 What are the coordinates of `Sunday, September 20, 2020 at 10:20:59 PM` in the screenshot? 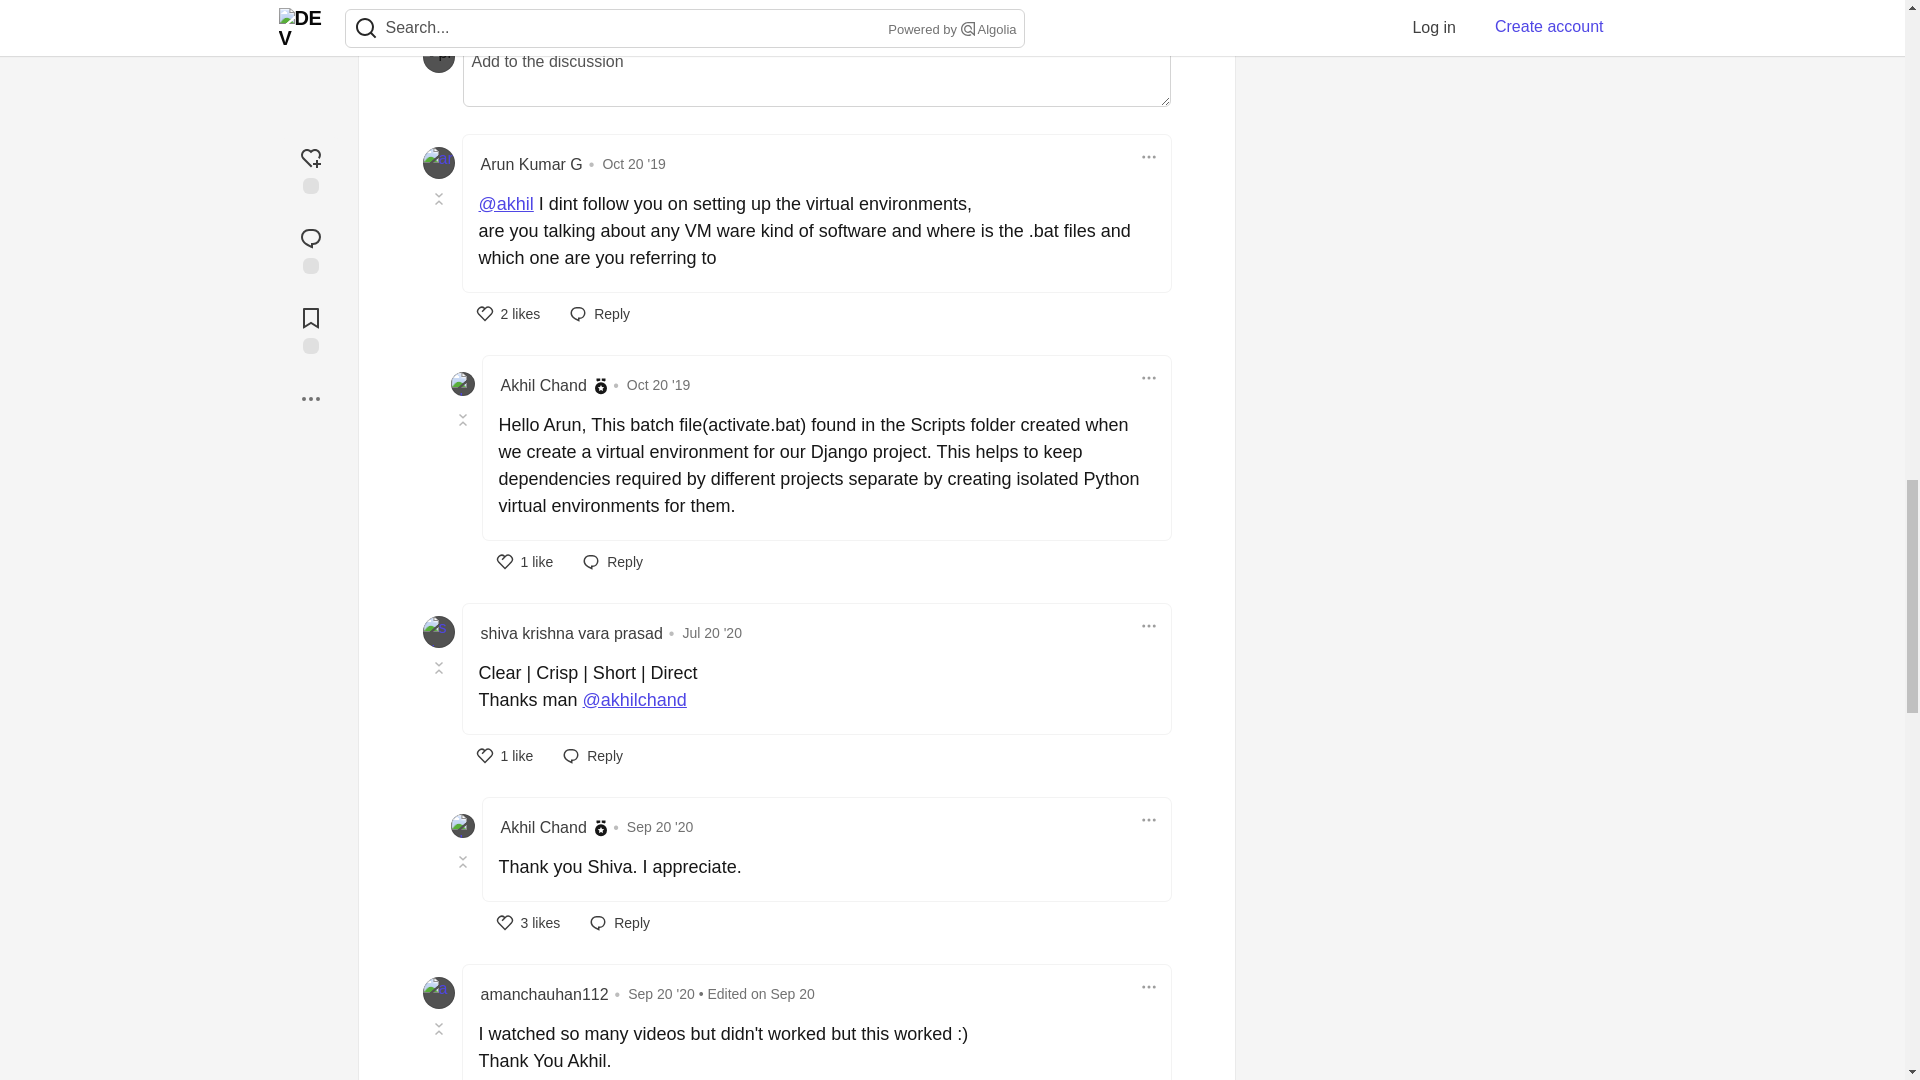 It's located at (662, 994).